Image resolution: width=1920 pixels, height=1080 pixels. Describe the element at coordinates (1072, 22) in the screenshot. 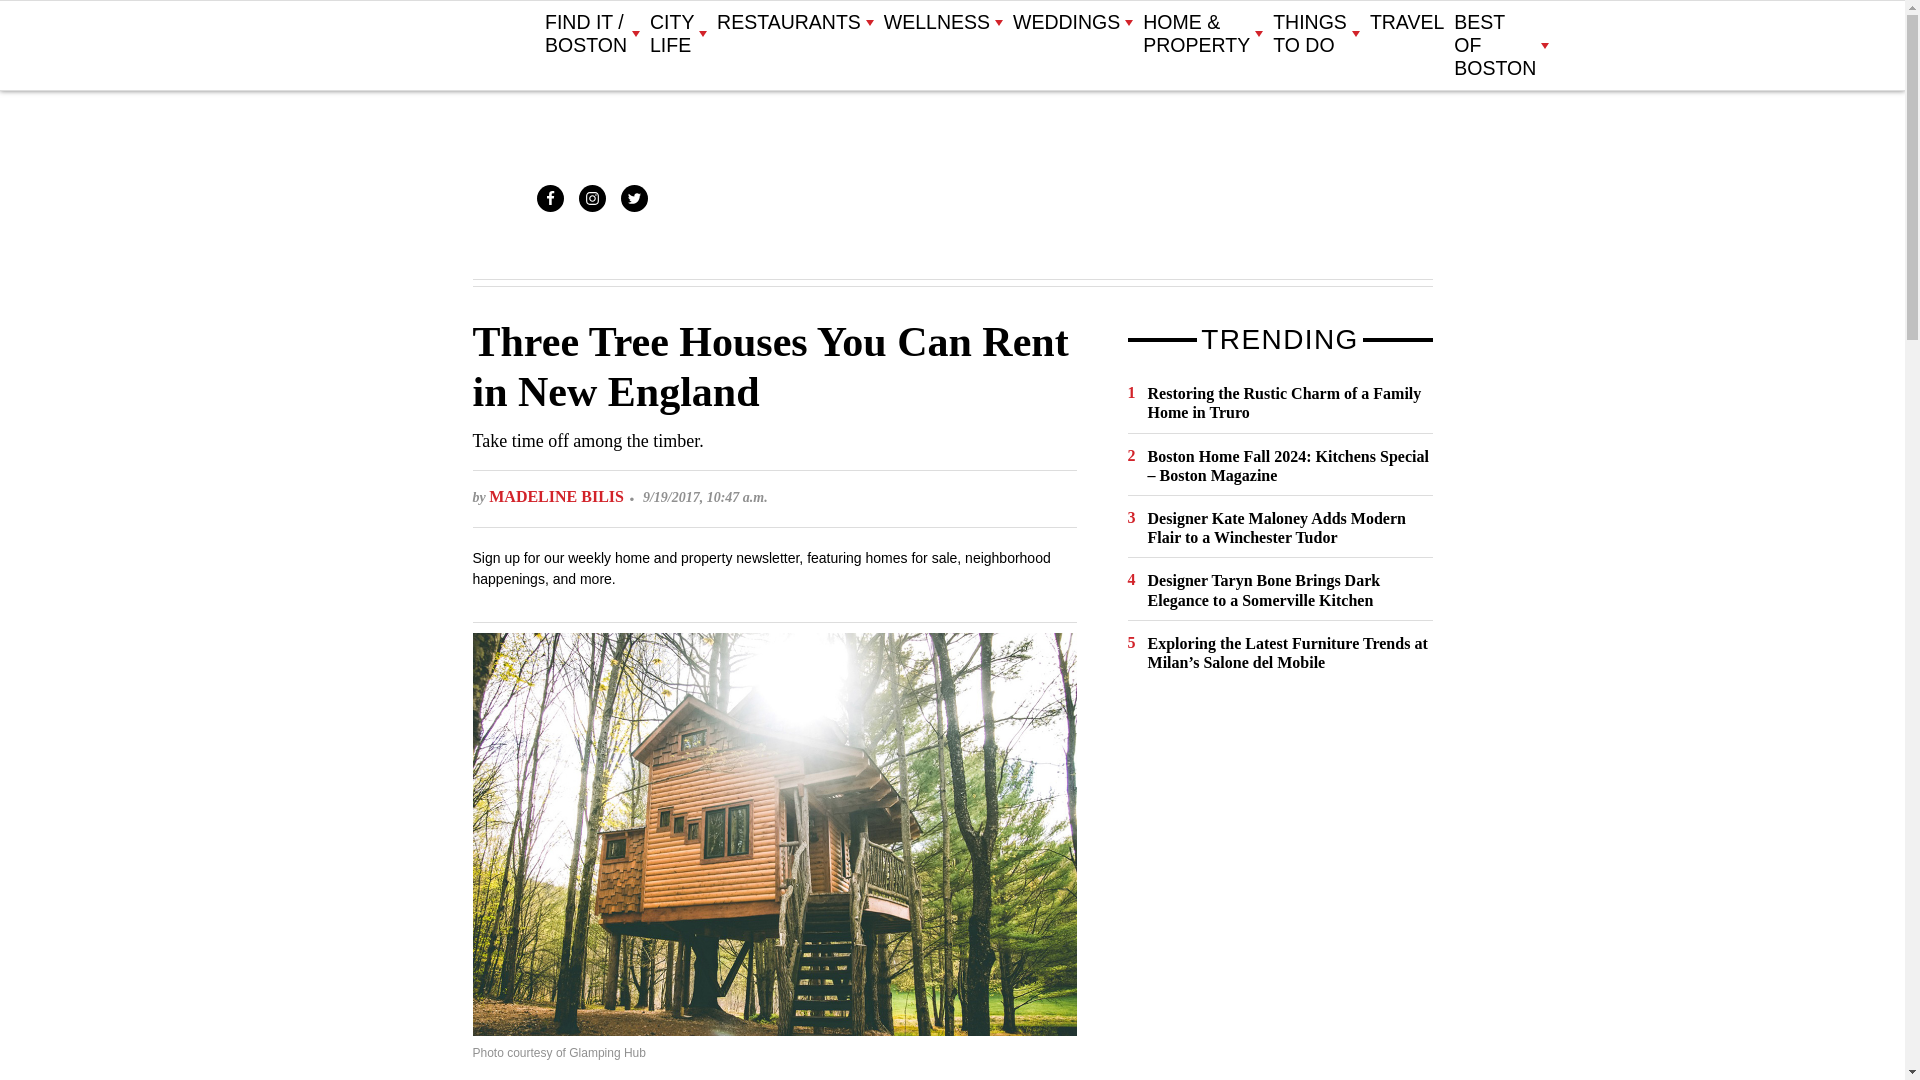

I see `WEDDINGS` at that location.